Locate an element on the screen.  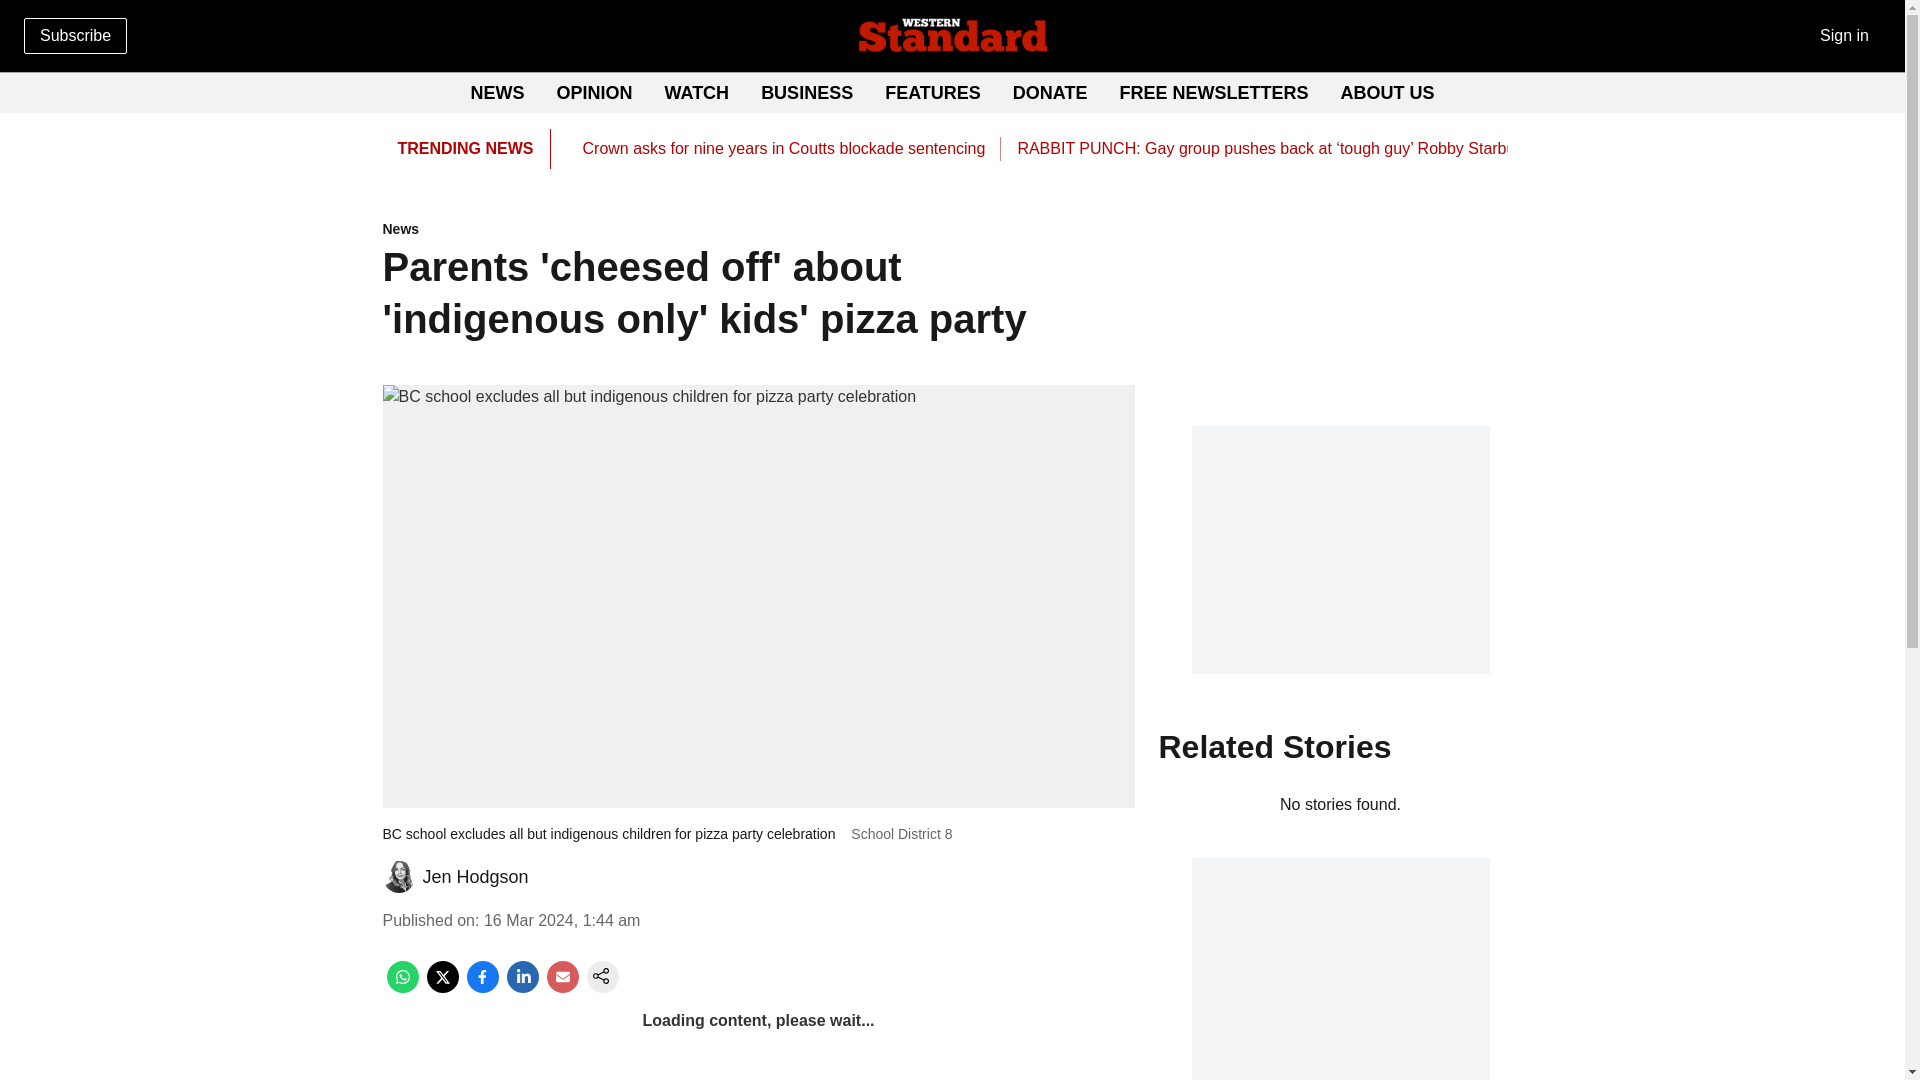
Crown asks for nine years in Coutts blockade sentencing is located at coordinates (782, 148).